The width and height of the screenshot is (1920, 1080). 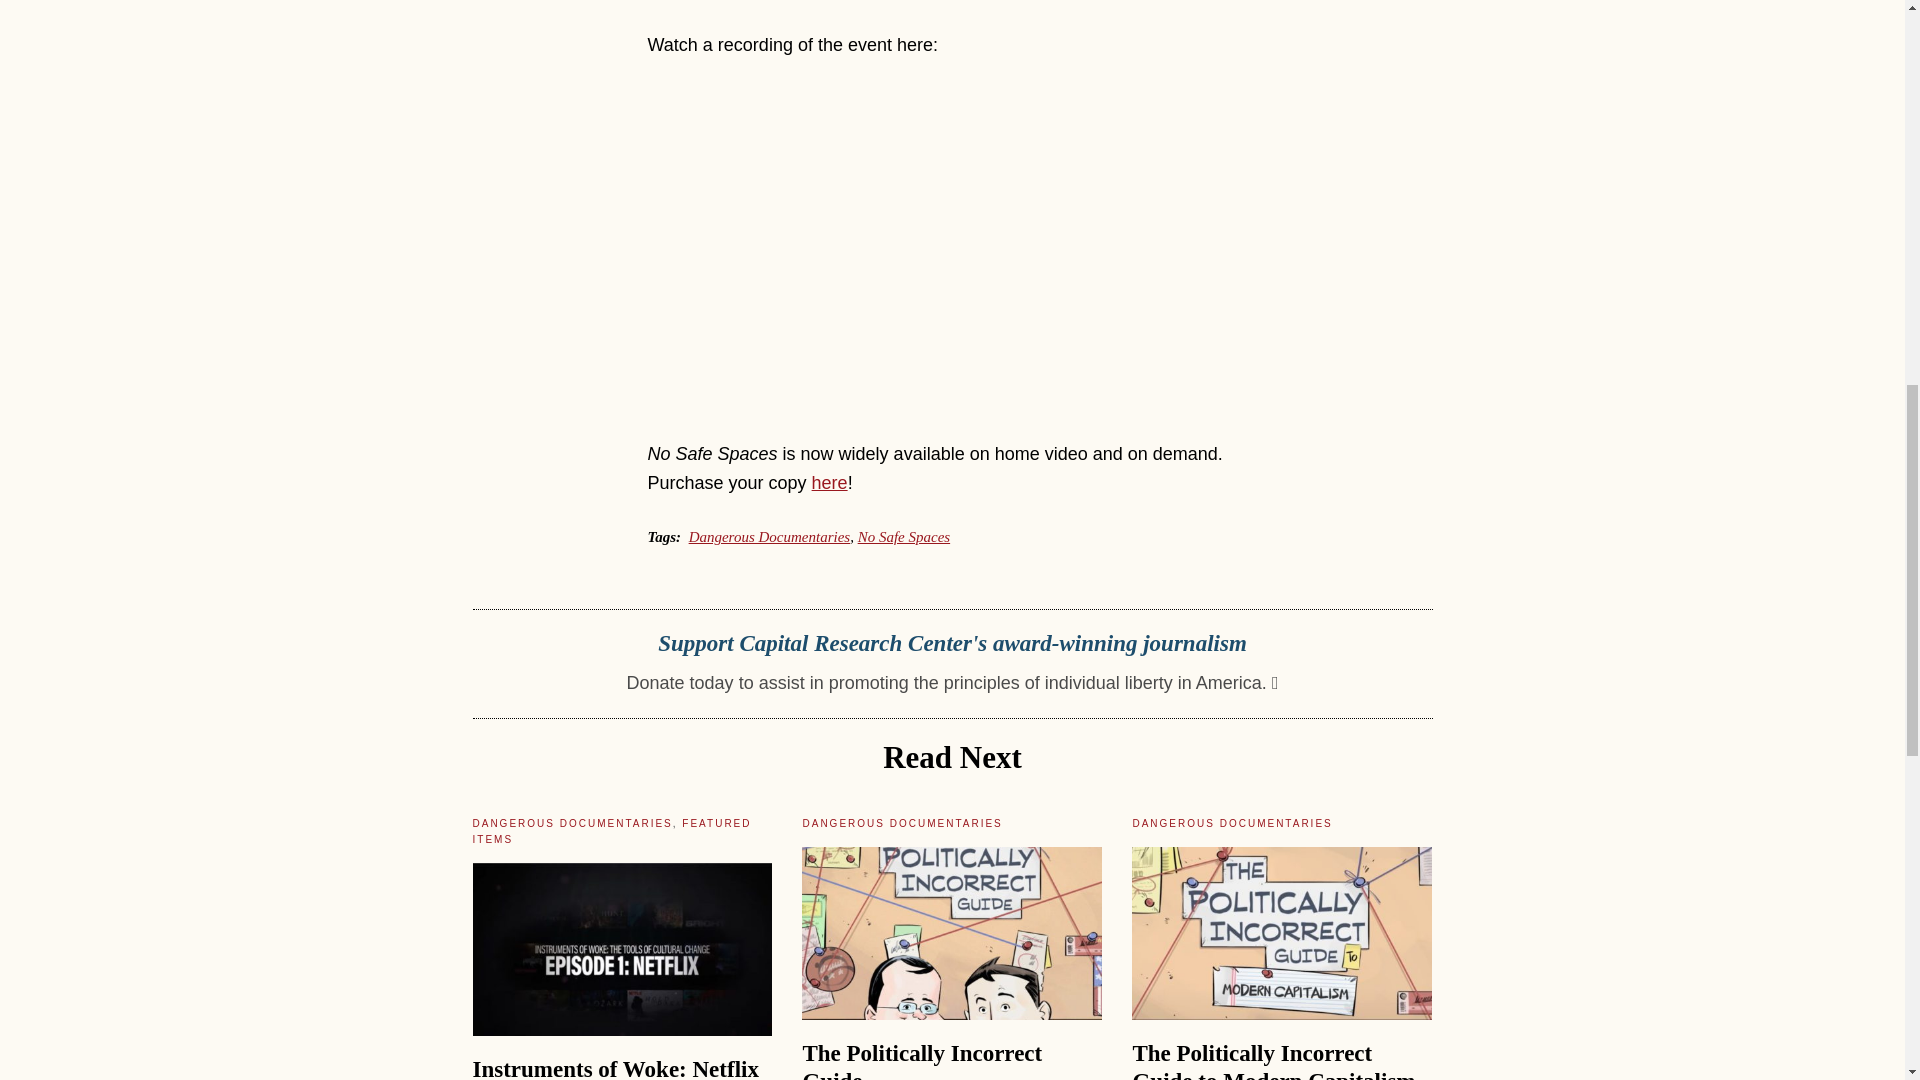 I want to click on Dangerous Documentaries, so click(x=770, y=537).